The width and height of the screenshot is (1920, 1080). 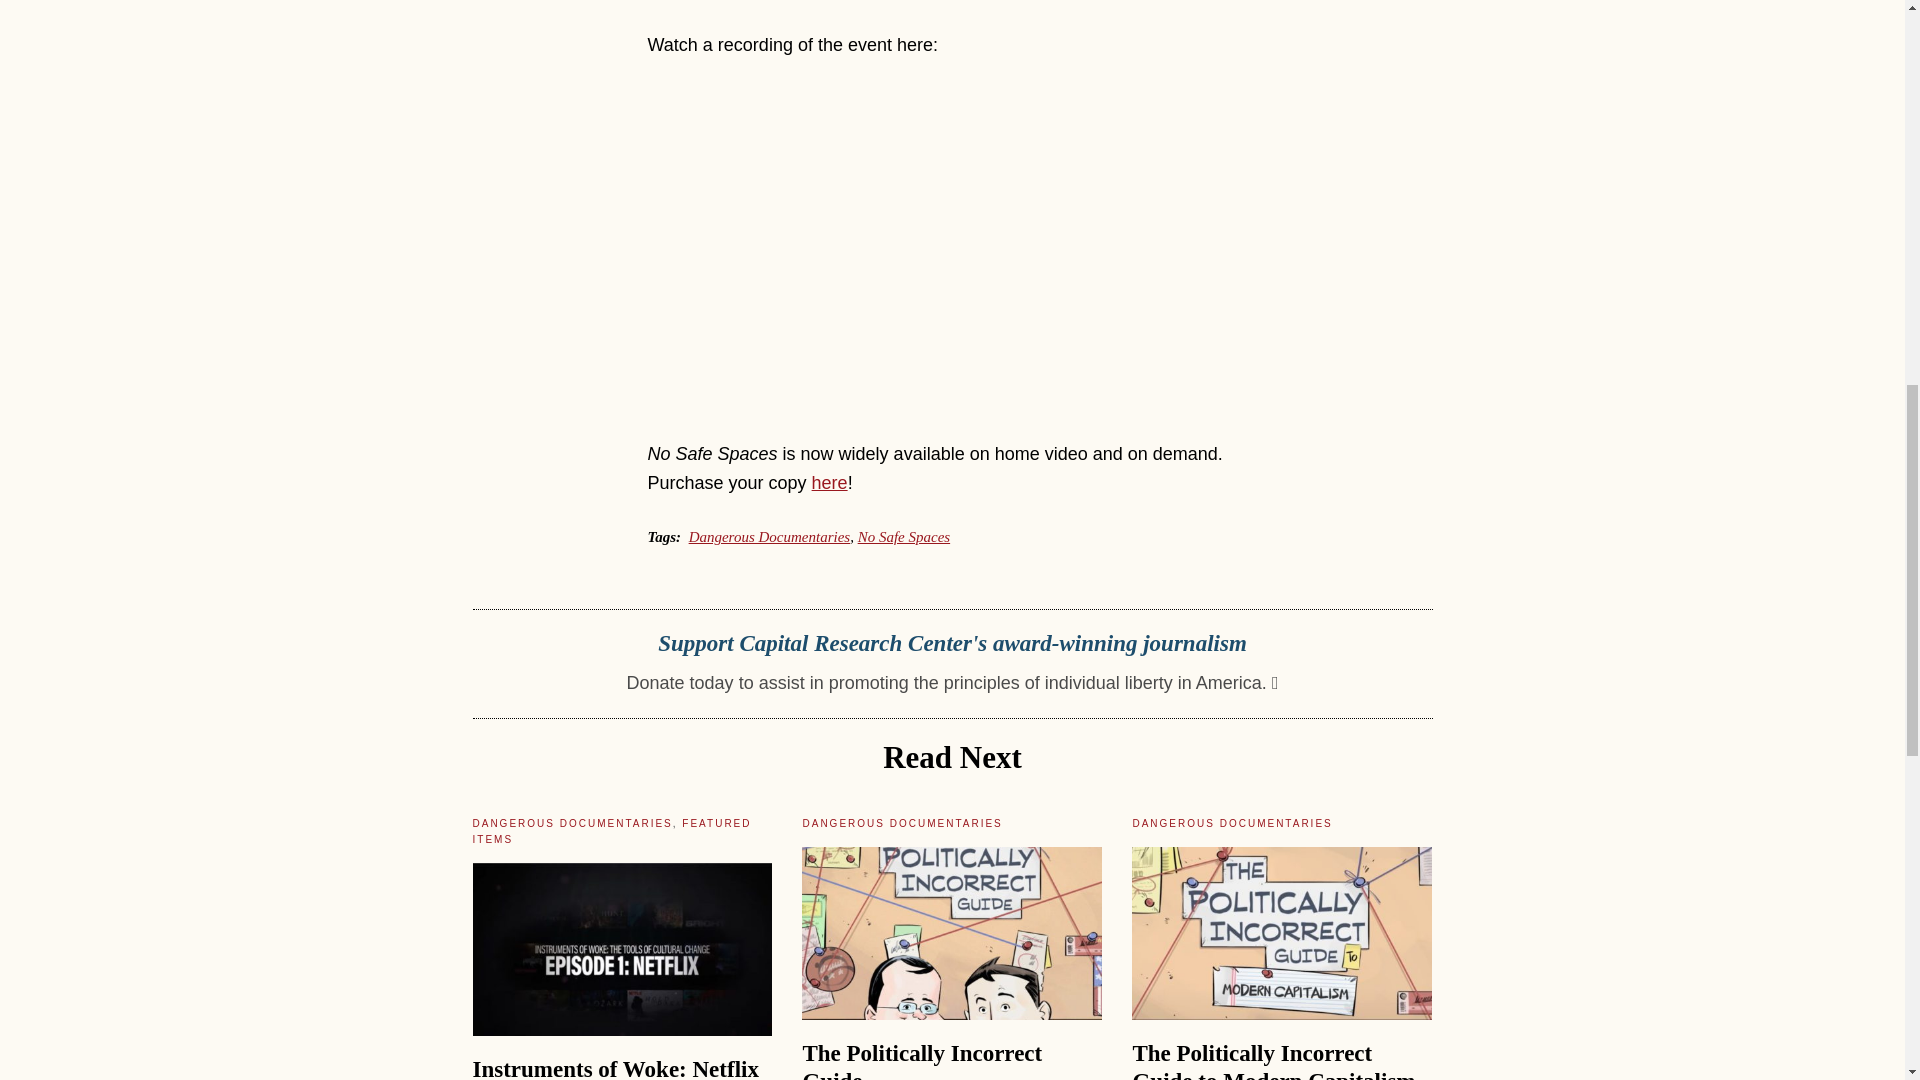 I want to click on Dangerous Documentaries, so click(x=770, y=537).